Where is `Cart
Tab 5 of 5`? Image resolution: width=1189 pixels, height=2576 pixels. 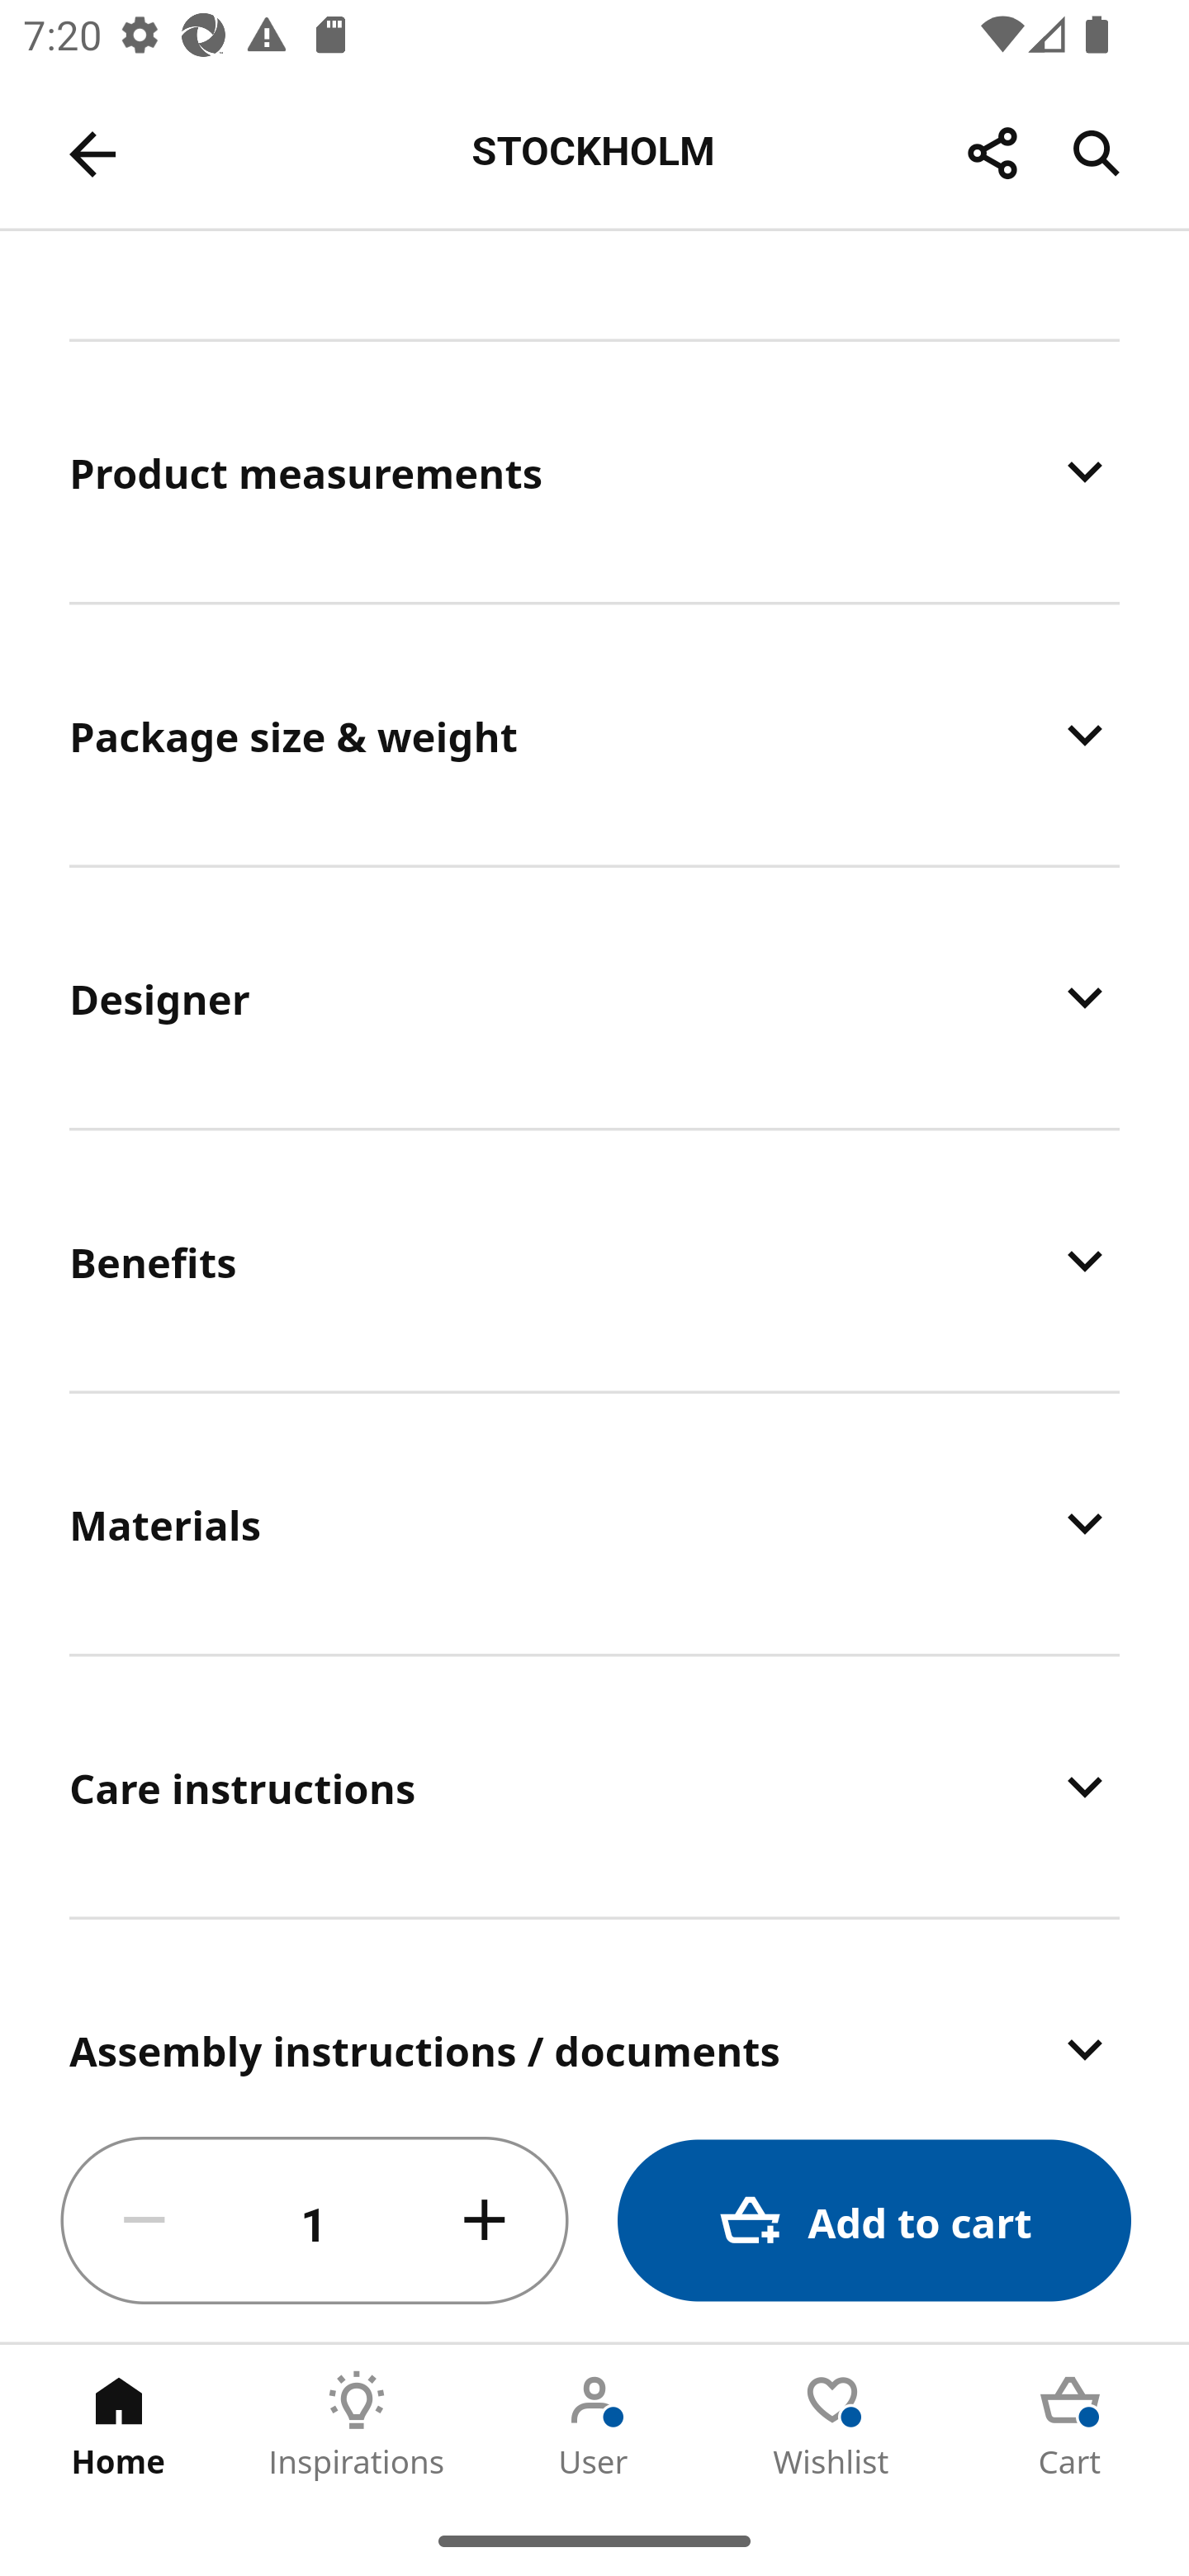 Cart
Tab 5 of 5 is located at coordinates (1070, 2425).